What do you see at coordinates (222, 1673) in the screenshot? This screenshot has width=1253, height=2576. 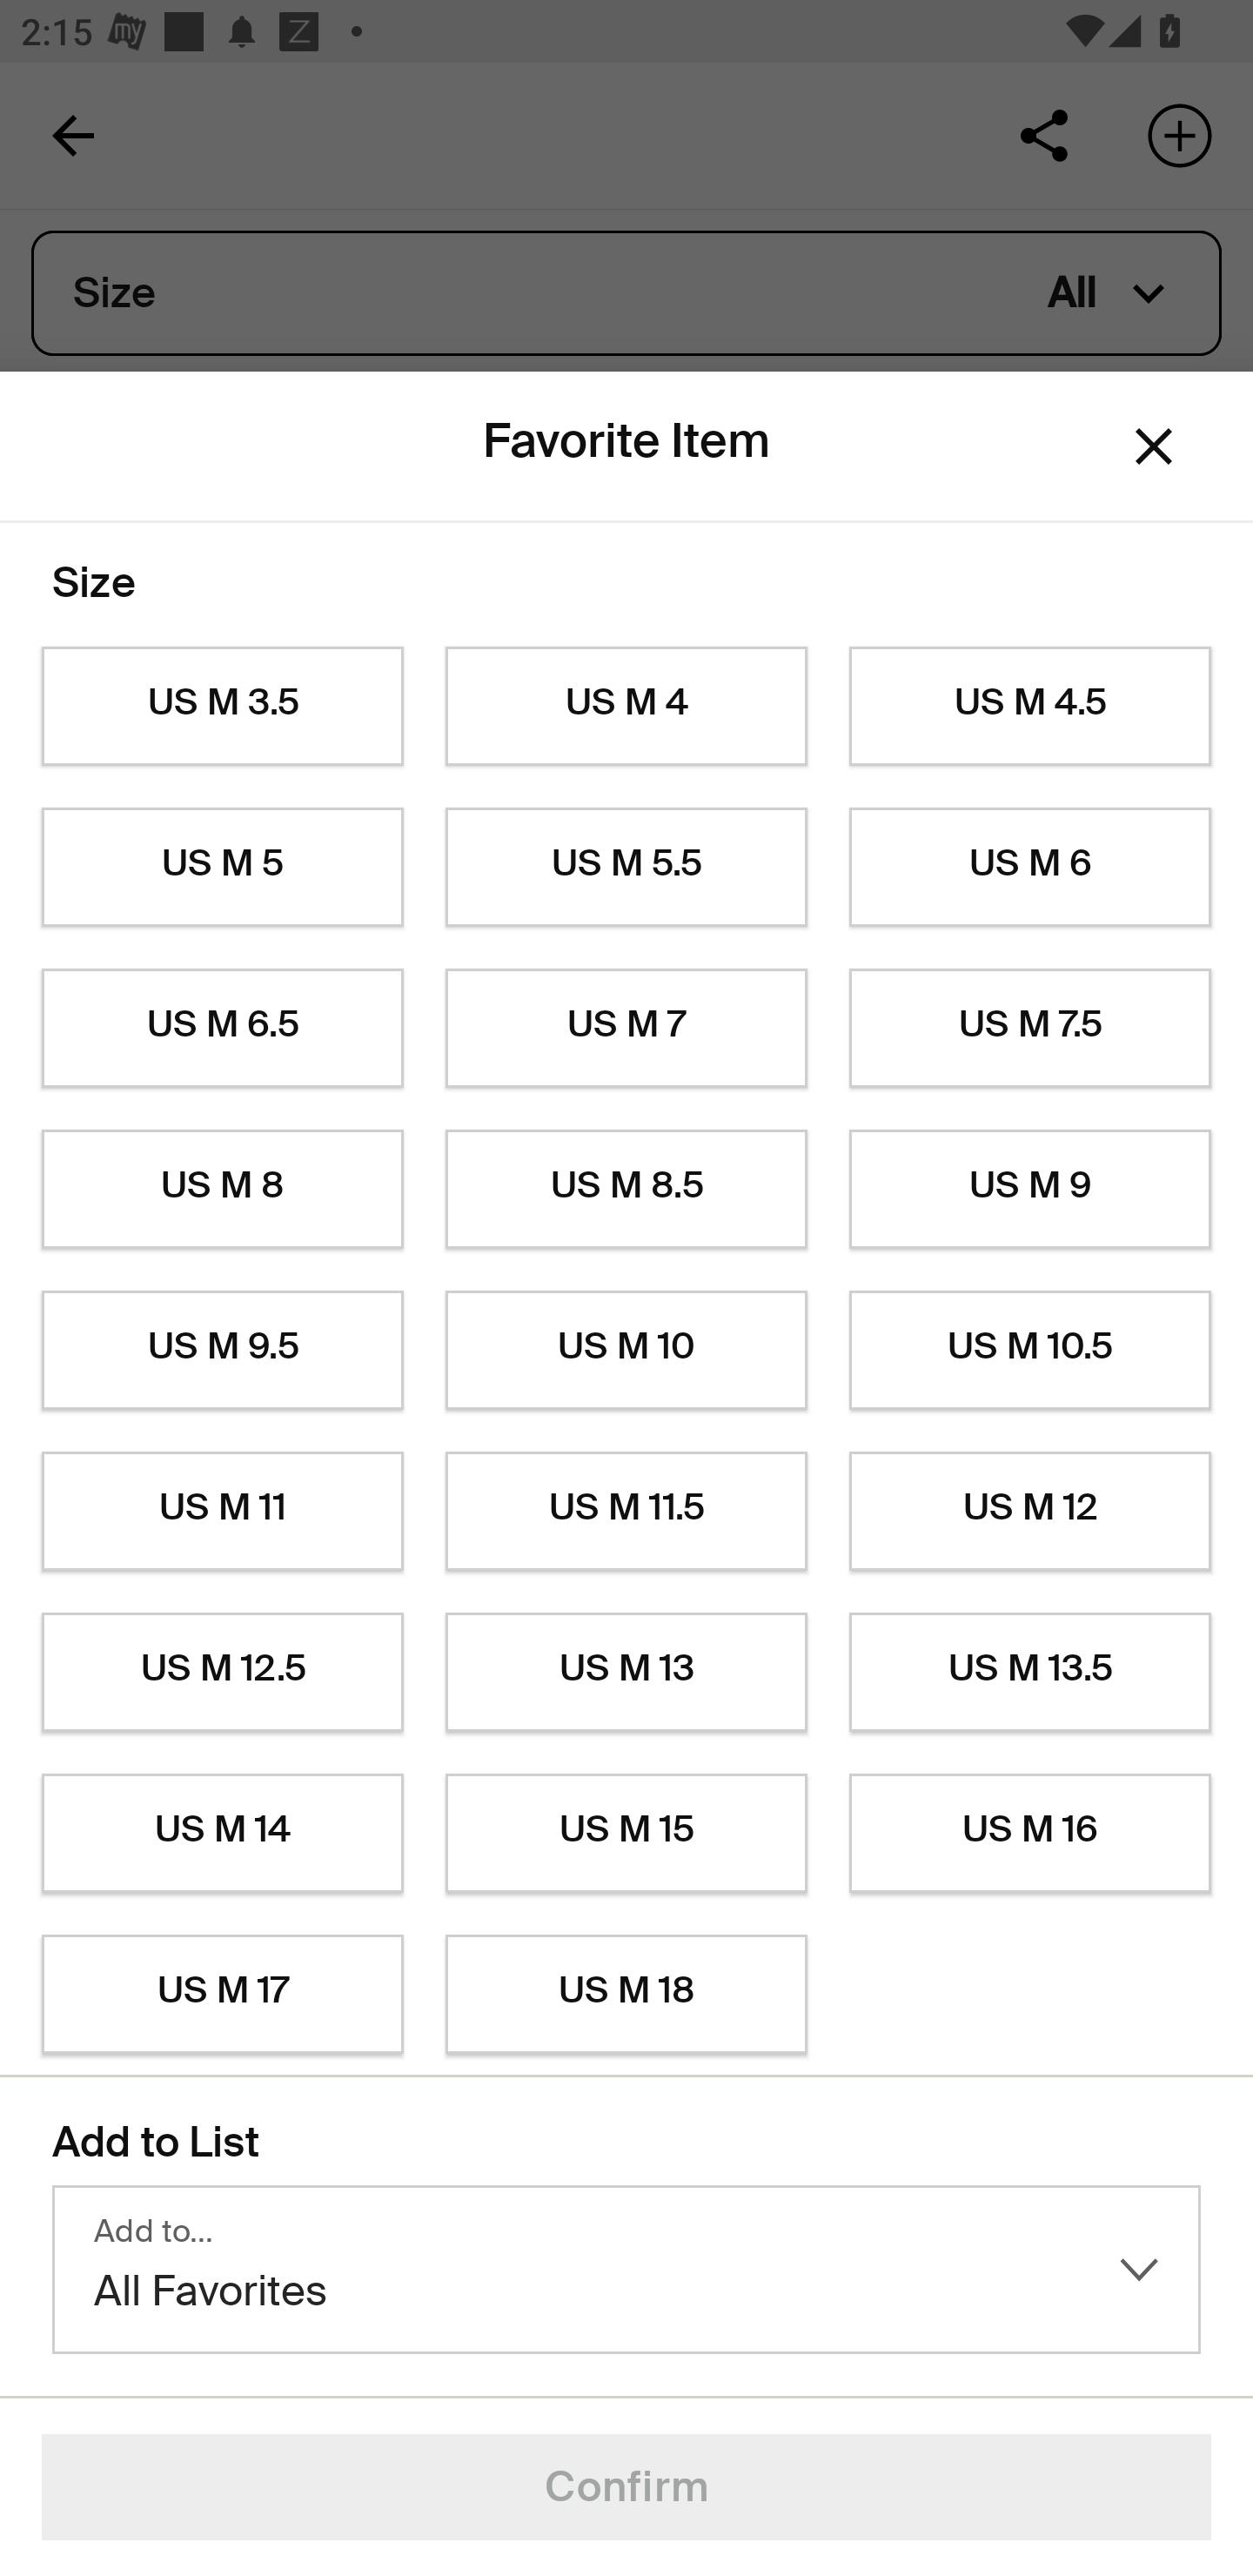 I see `US M 12.5` at bounding box center [222, 1673].